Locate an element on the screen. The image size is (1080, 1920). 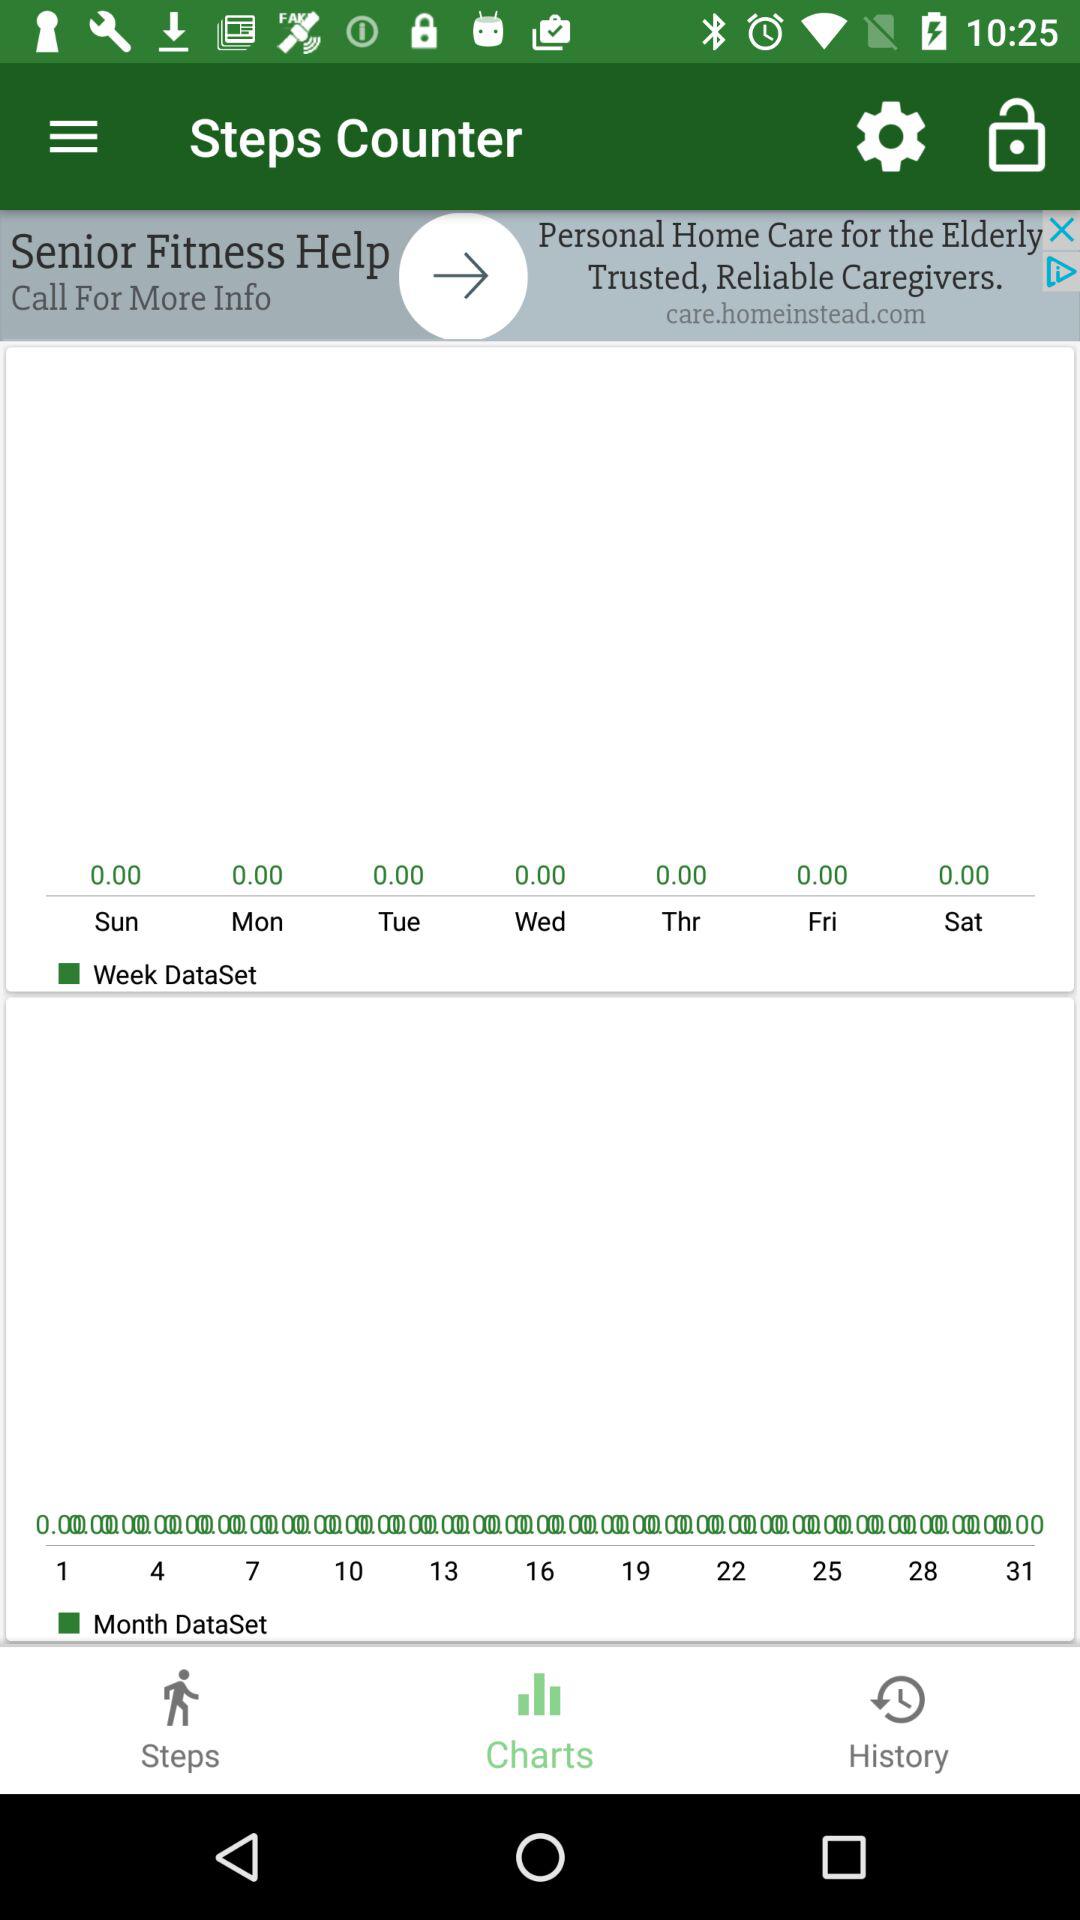
select a settings icon on a page is located at coordinates (890, 136).